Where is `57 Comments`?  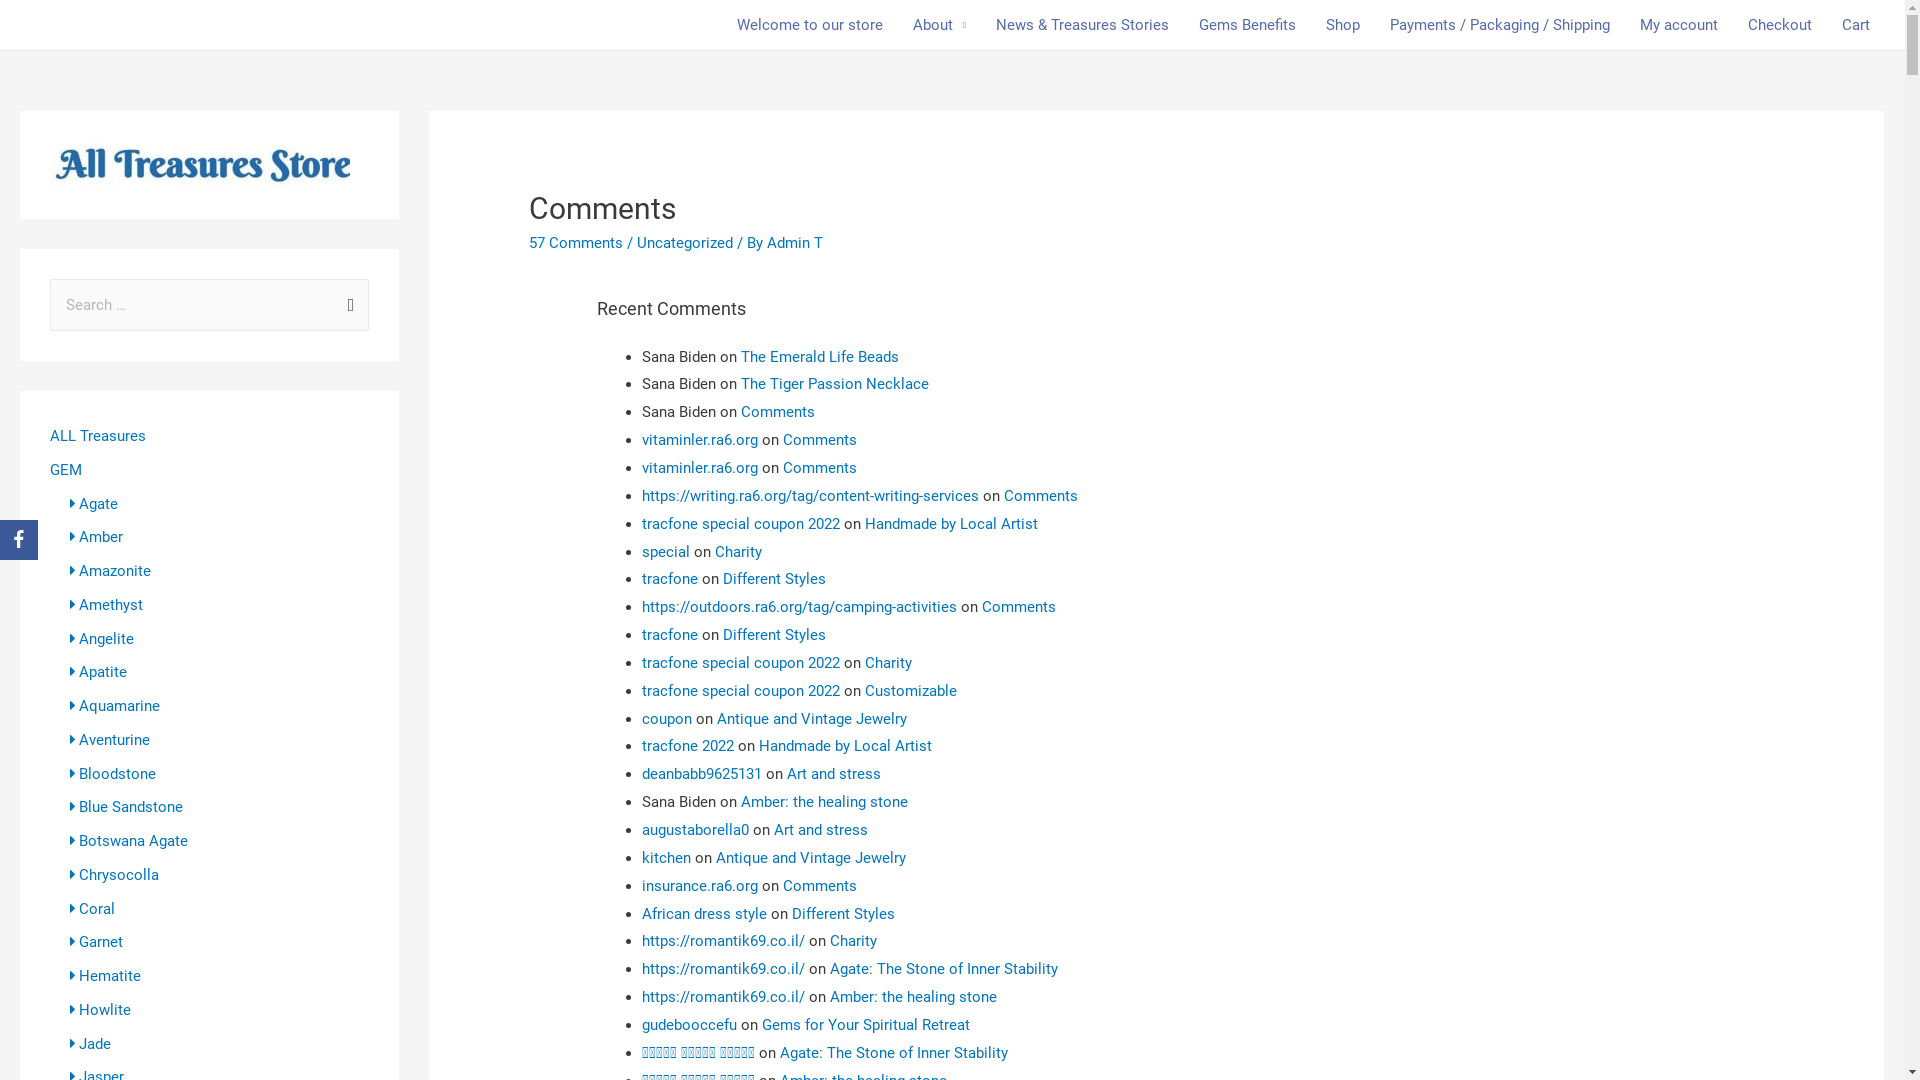 57 Comments is located at coordinates (576, 243).